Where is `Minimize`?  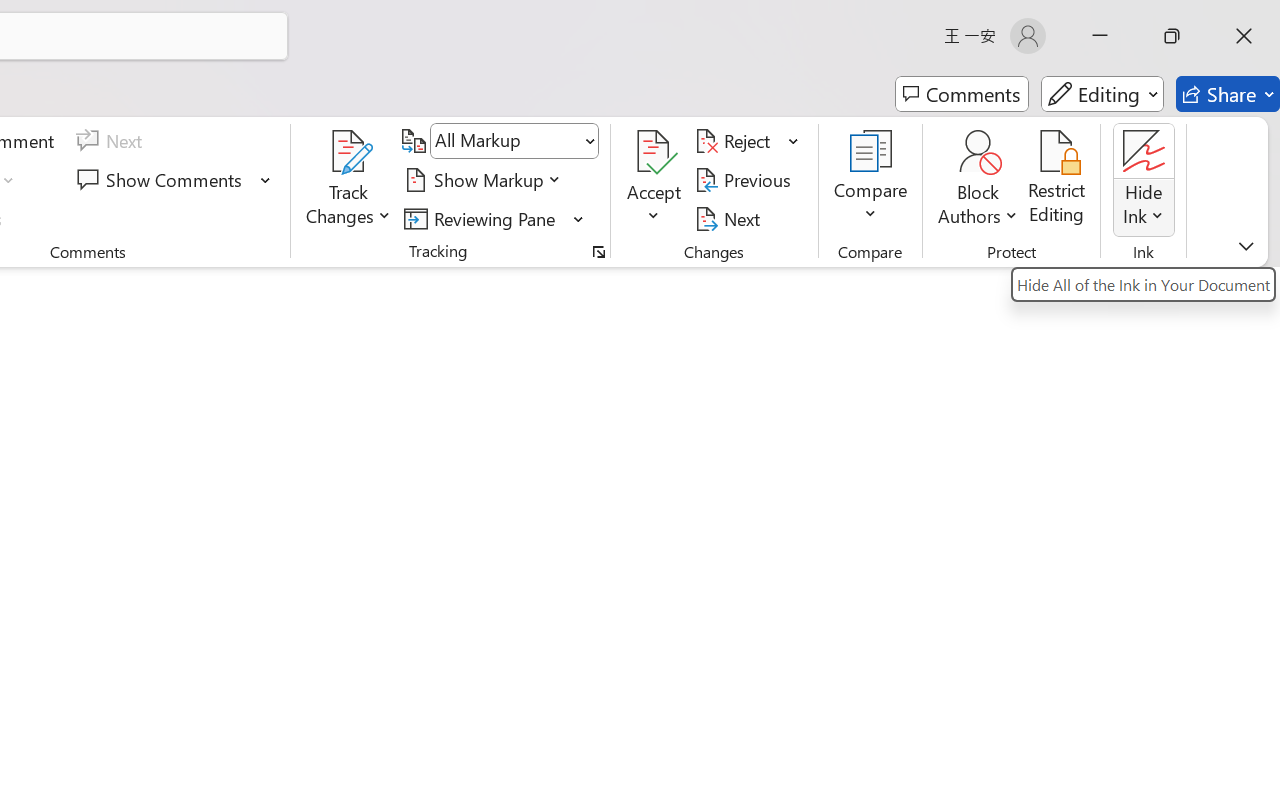
Minimize is located at coordinates (1100, 36).